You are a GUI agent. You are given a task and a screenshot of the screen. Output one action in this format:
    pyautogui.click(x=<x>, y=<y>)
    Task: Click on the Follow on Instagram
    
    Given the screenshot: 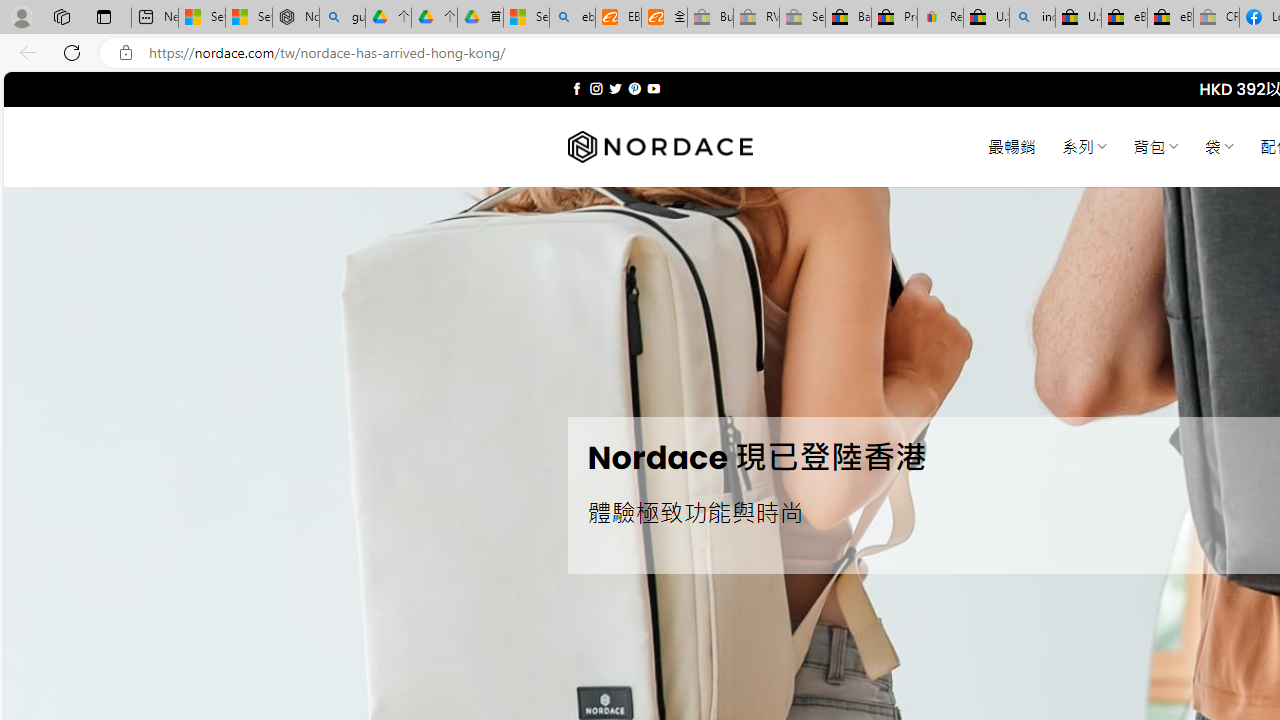 What is the action you would take?
    pyautogui.click(x=596, y=88)
    